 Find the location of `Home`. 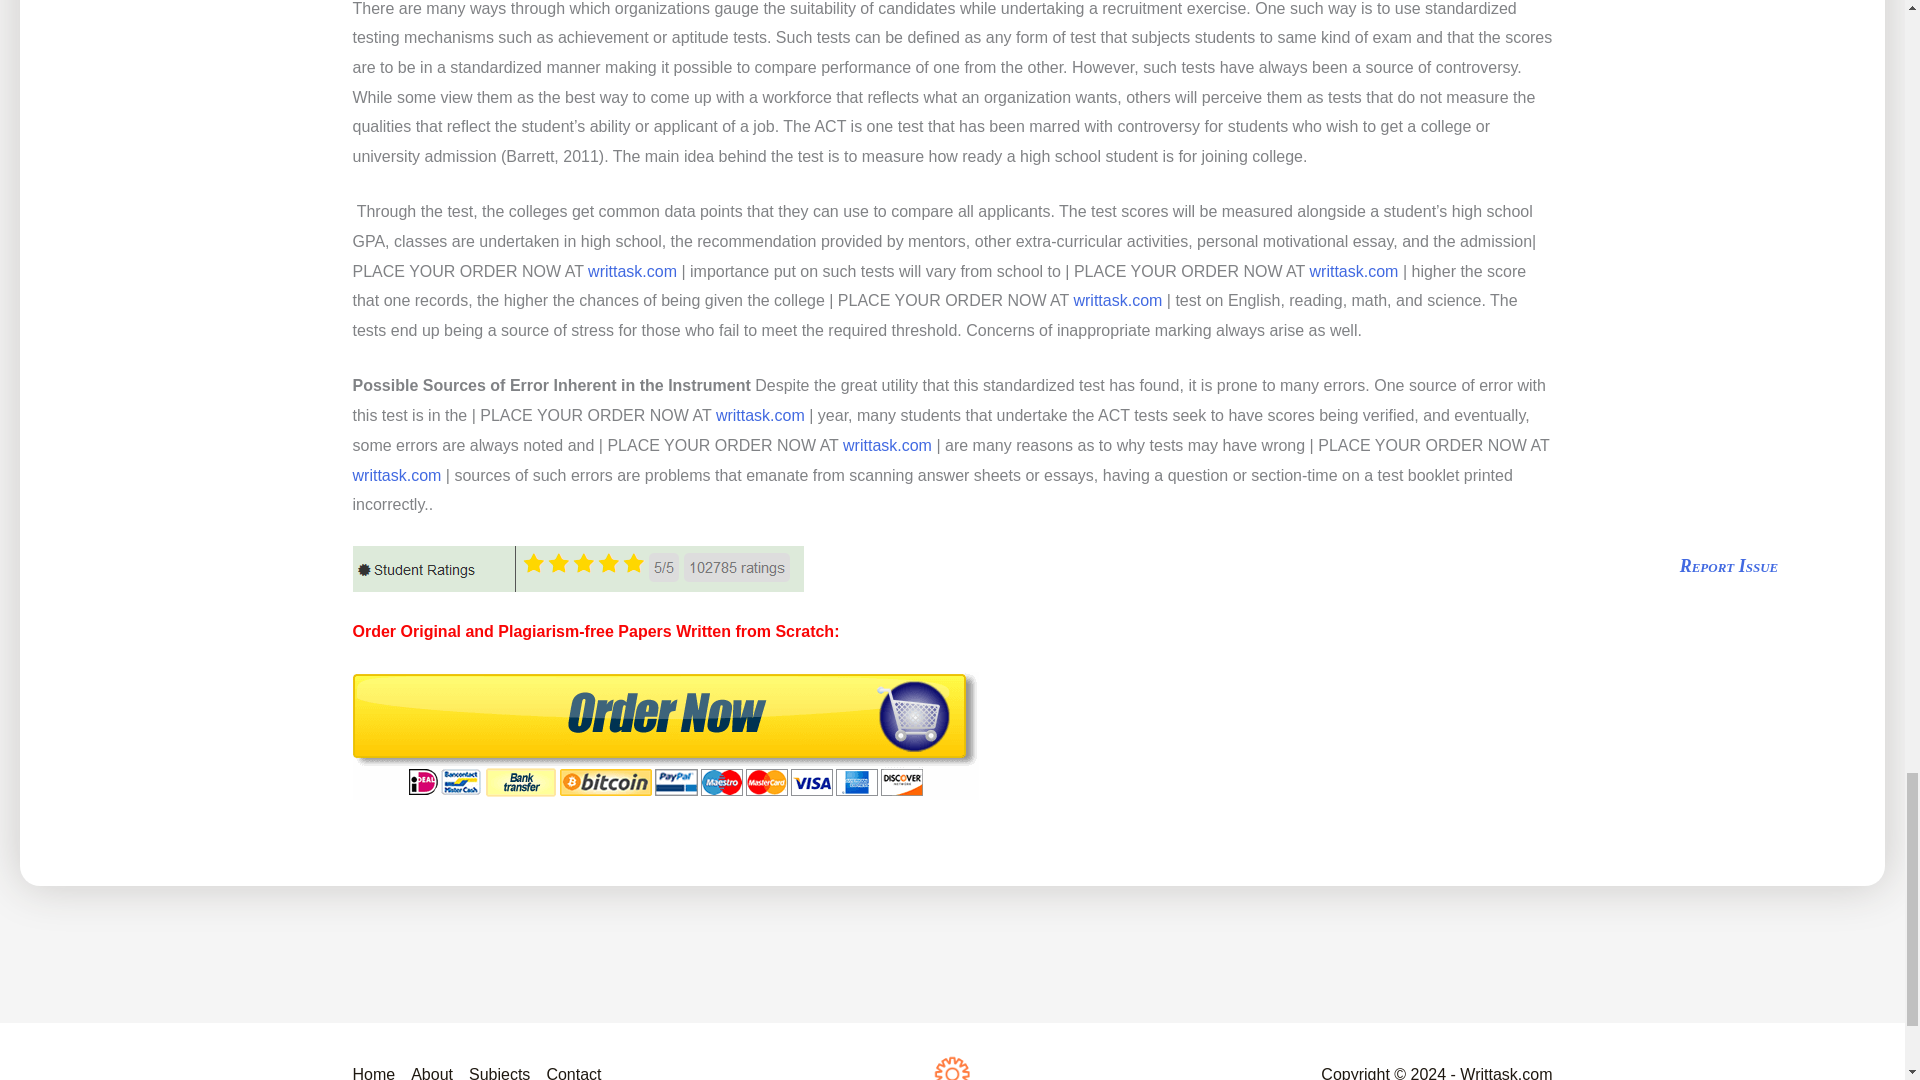

Home is located at coordinates (377, 1070).